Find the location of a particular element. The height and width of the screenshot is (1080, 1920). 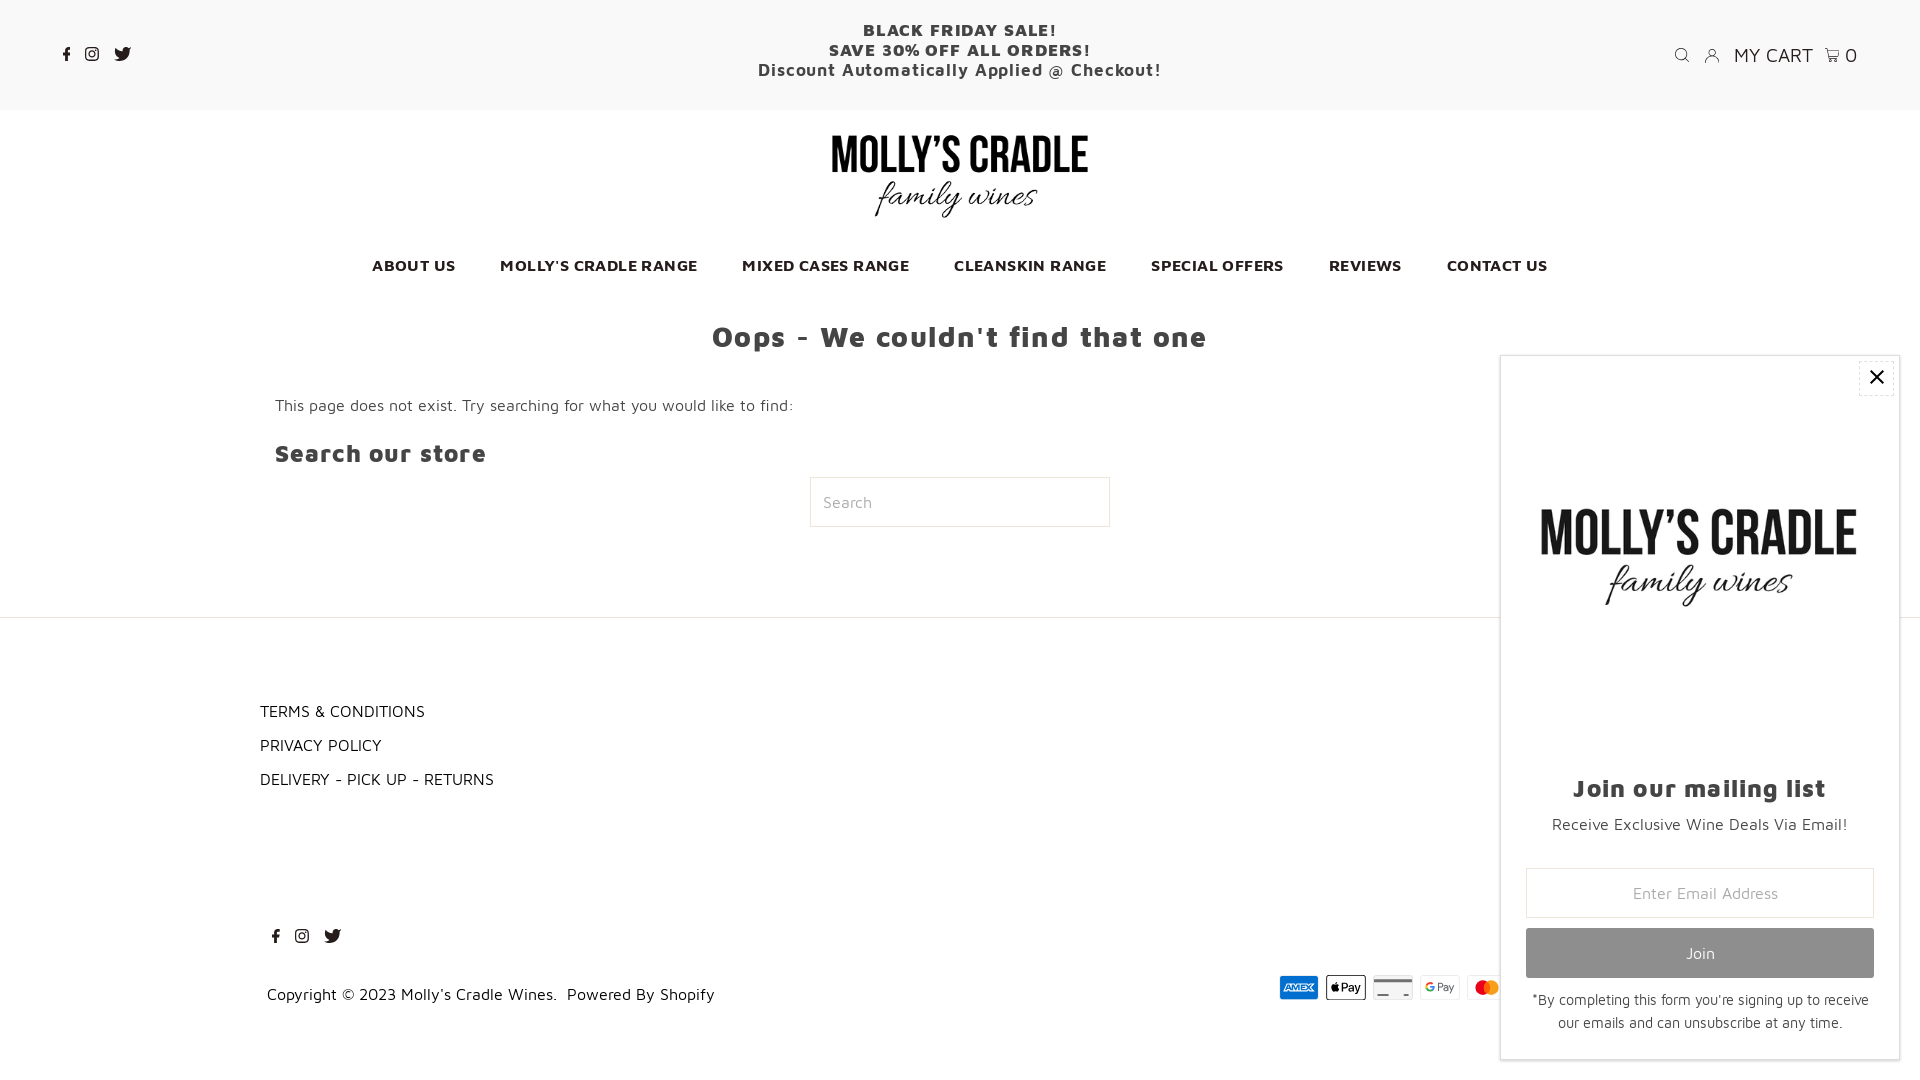

MIXED CASES RANGE is located at coordinates (826, 265).